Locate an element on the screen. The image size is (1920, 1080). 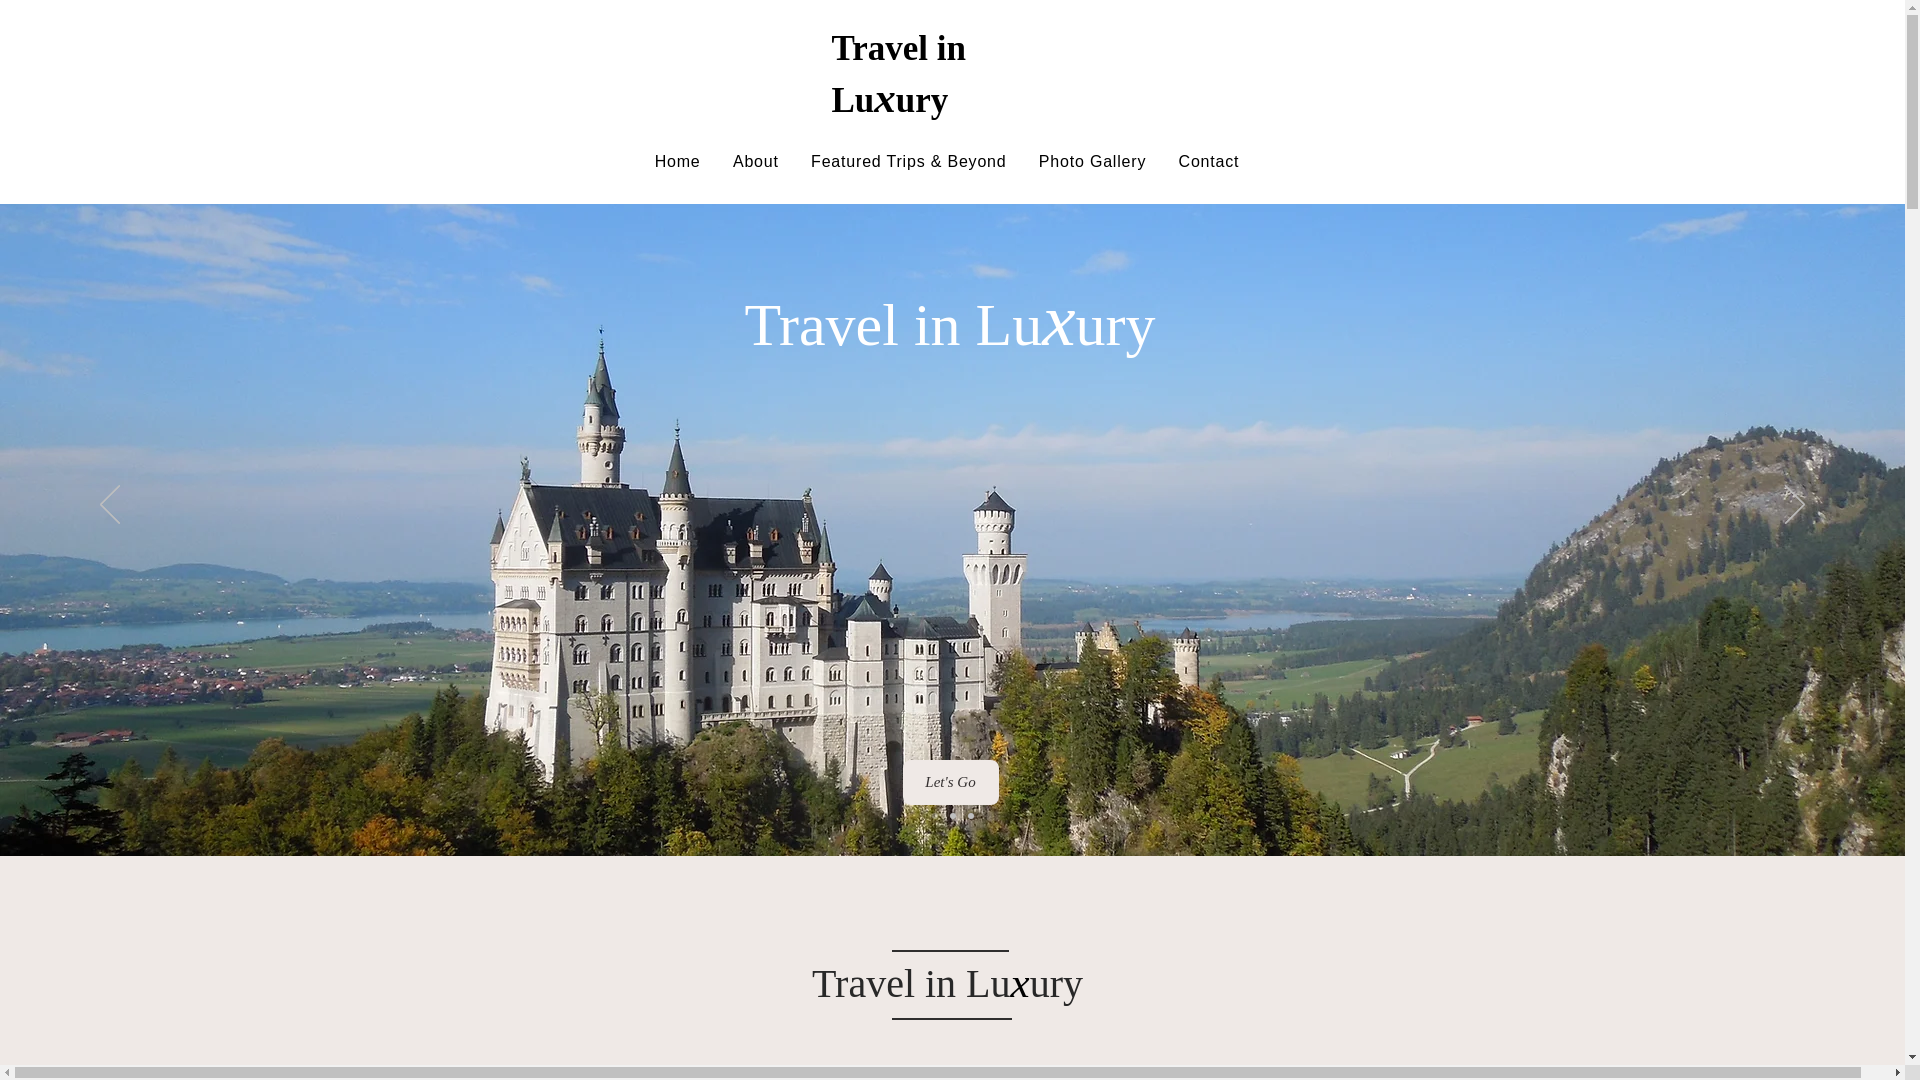
Let's Go is located at coordinates (950, 782).